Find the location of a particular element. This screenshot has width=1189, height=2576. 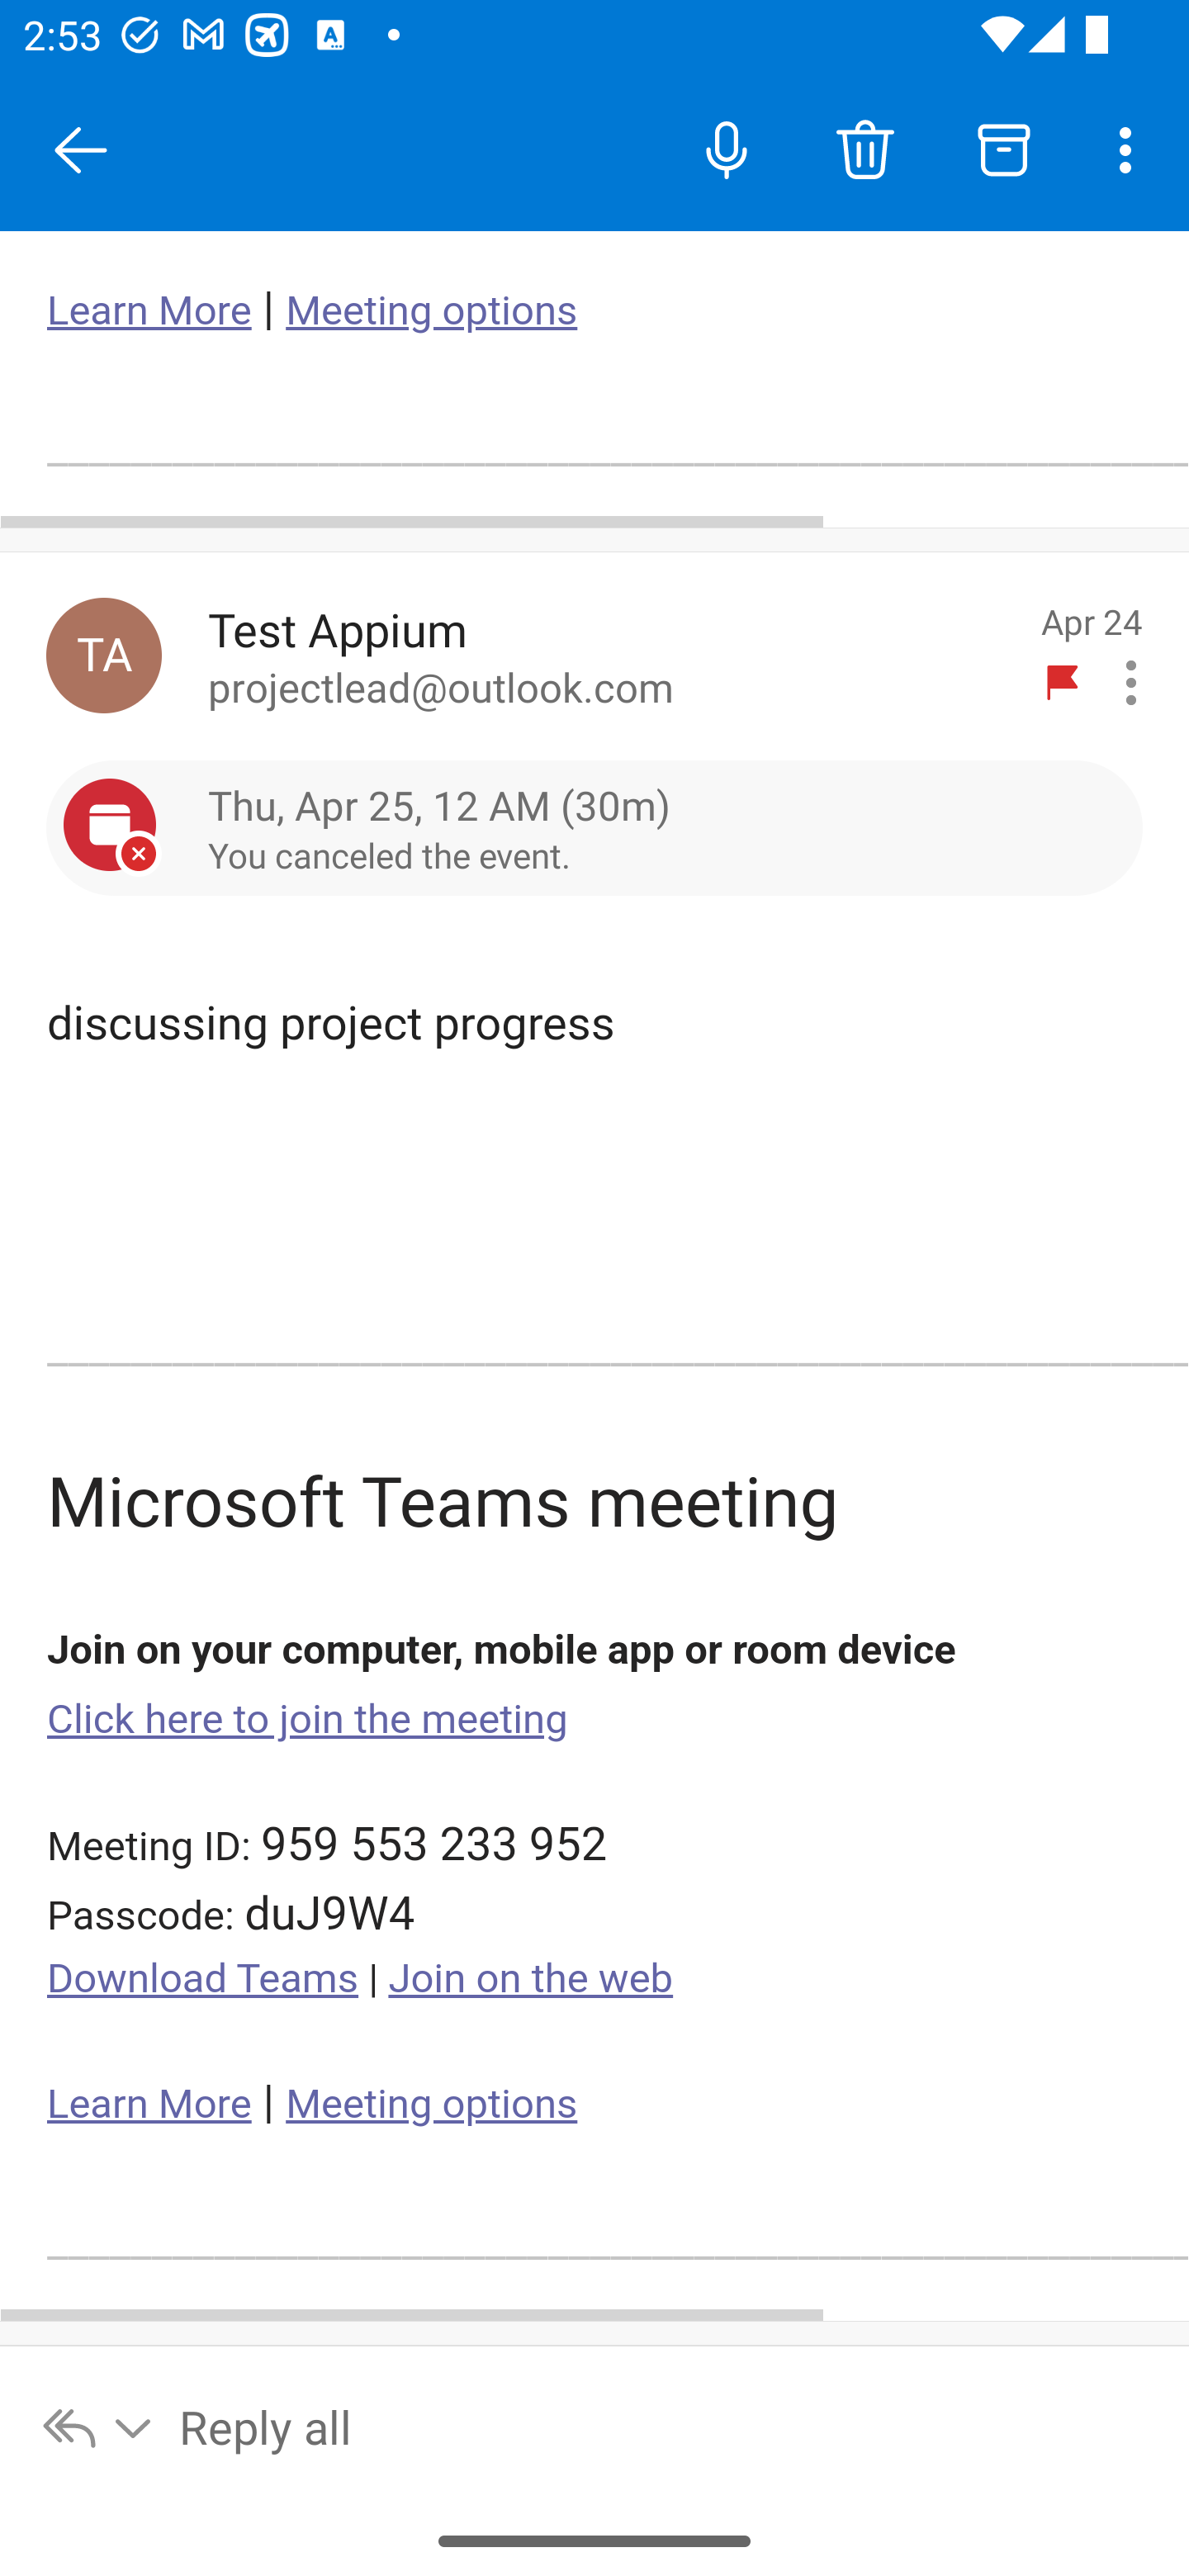

Learn More is located at coordinates (149, 311).